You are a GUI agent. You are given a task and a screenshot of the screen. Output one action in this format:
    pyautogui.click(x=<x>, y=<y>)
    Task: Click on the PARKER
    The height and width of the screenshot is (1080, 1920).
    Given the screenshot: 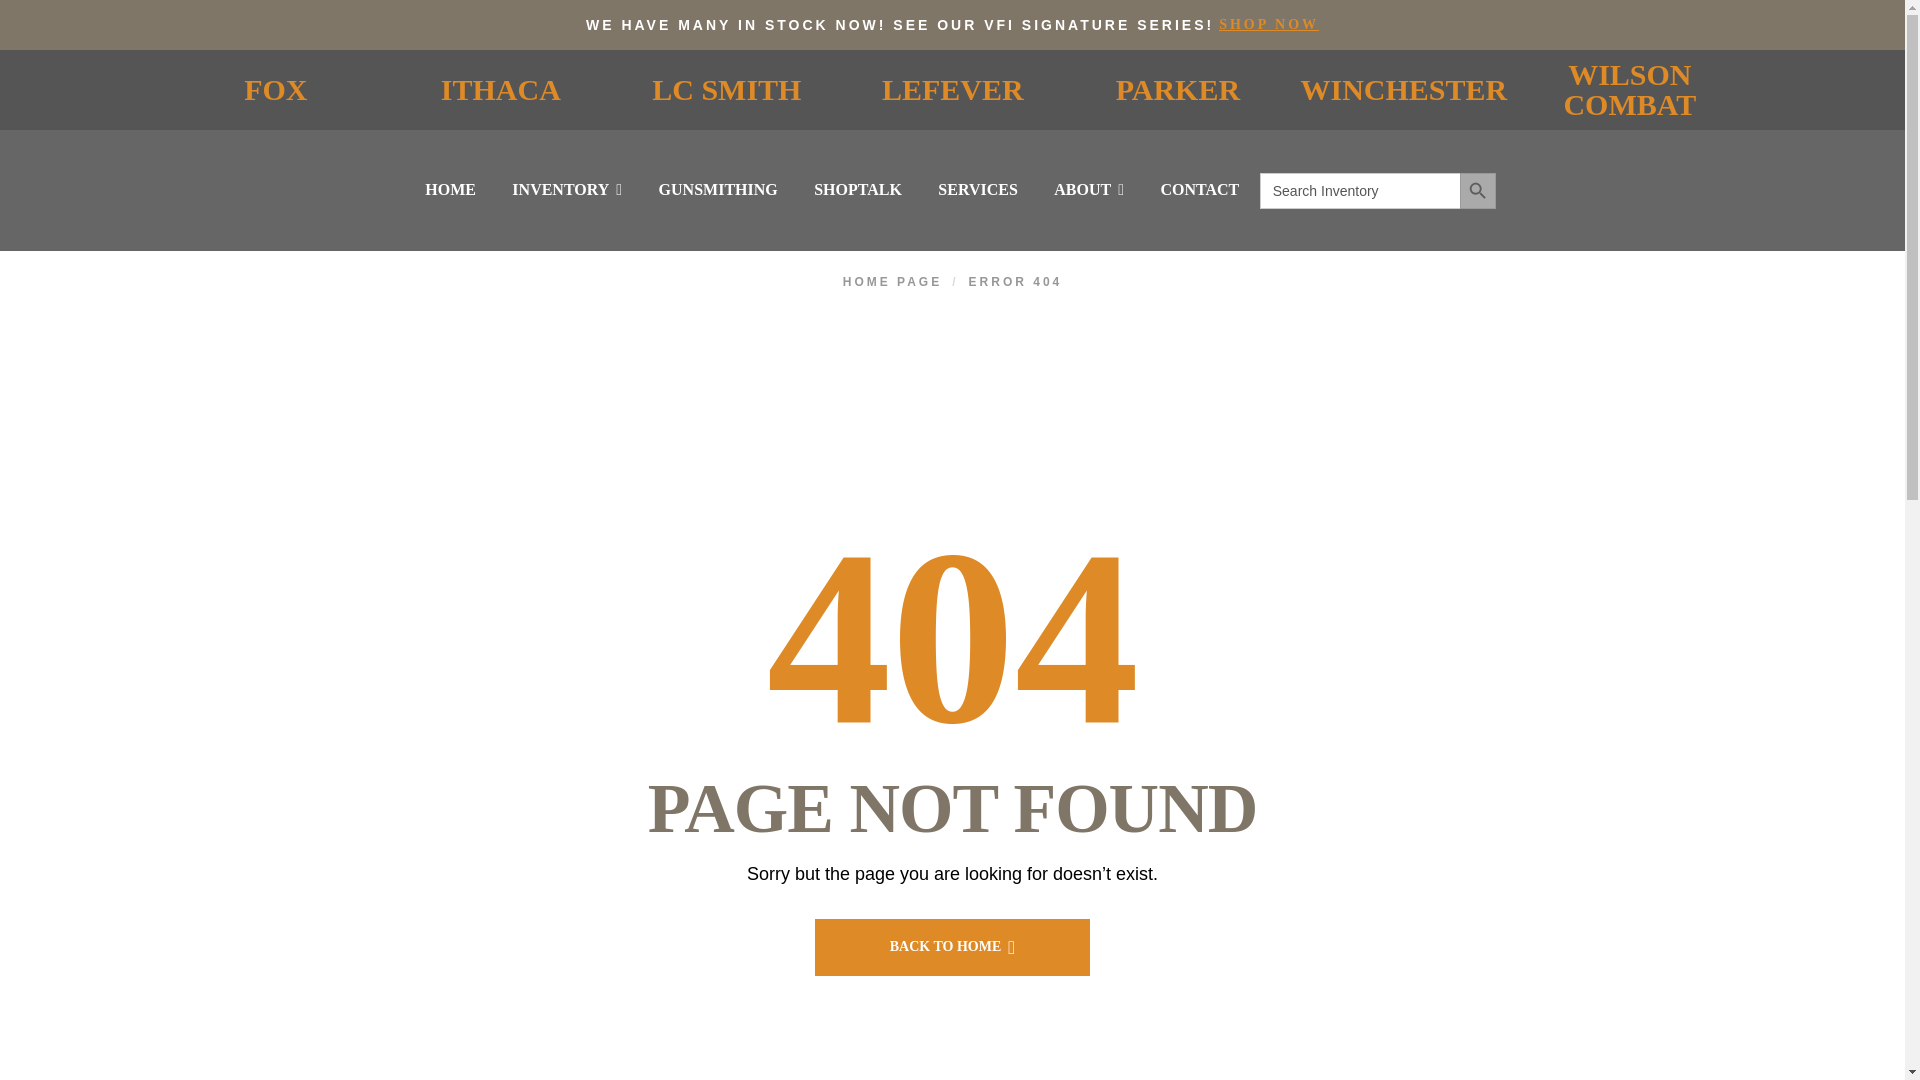 What is the action you would take?
    pyautogui.click(x=1178, y=89)
    